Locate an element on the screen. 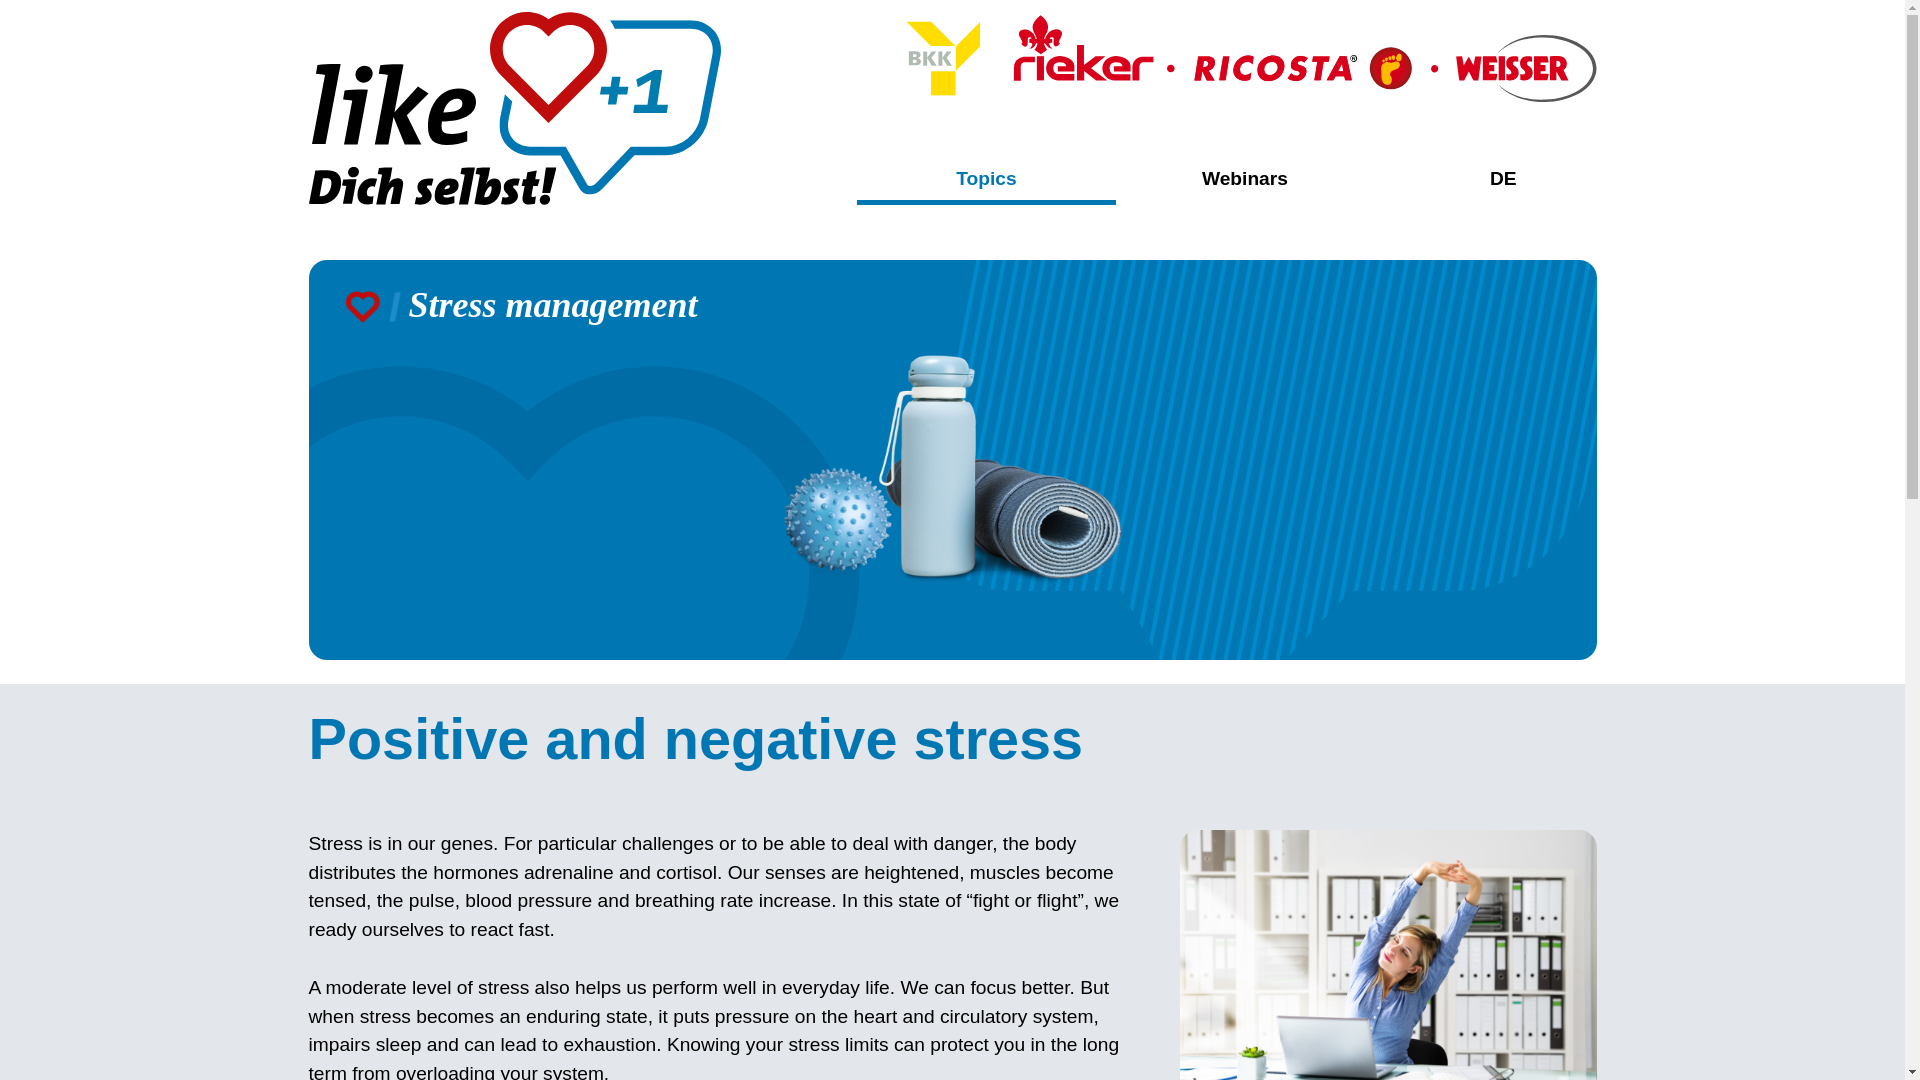 The image size is (1920, 1080). DE is located at coordinates (1503, 178).